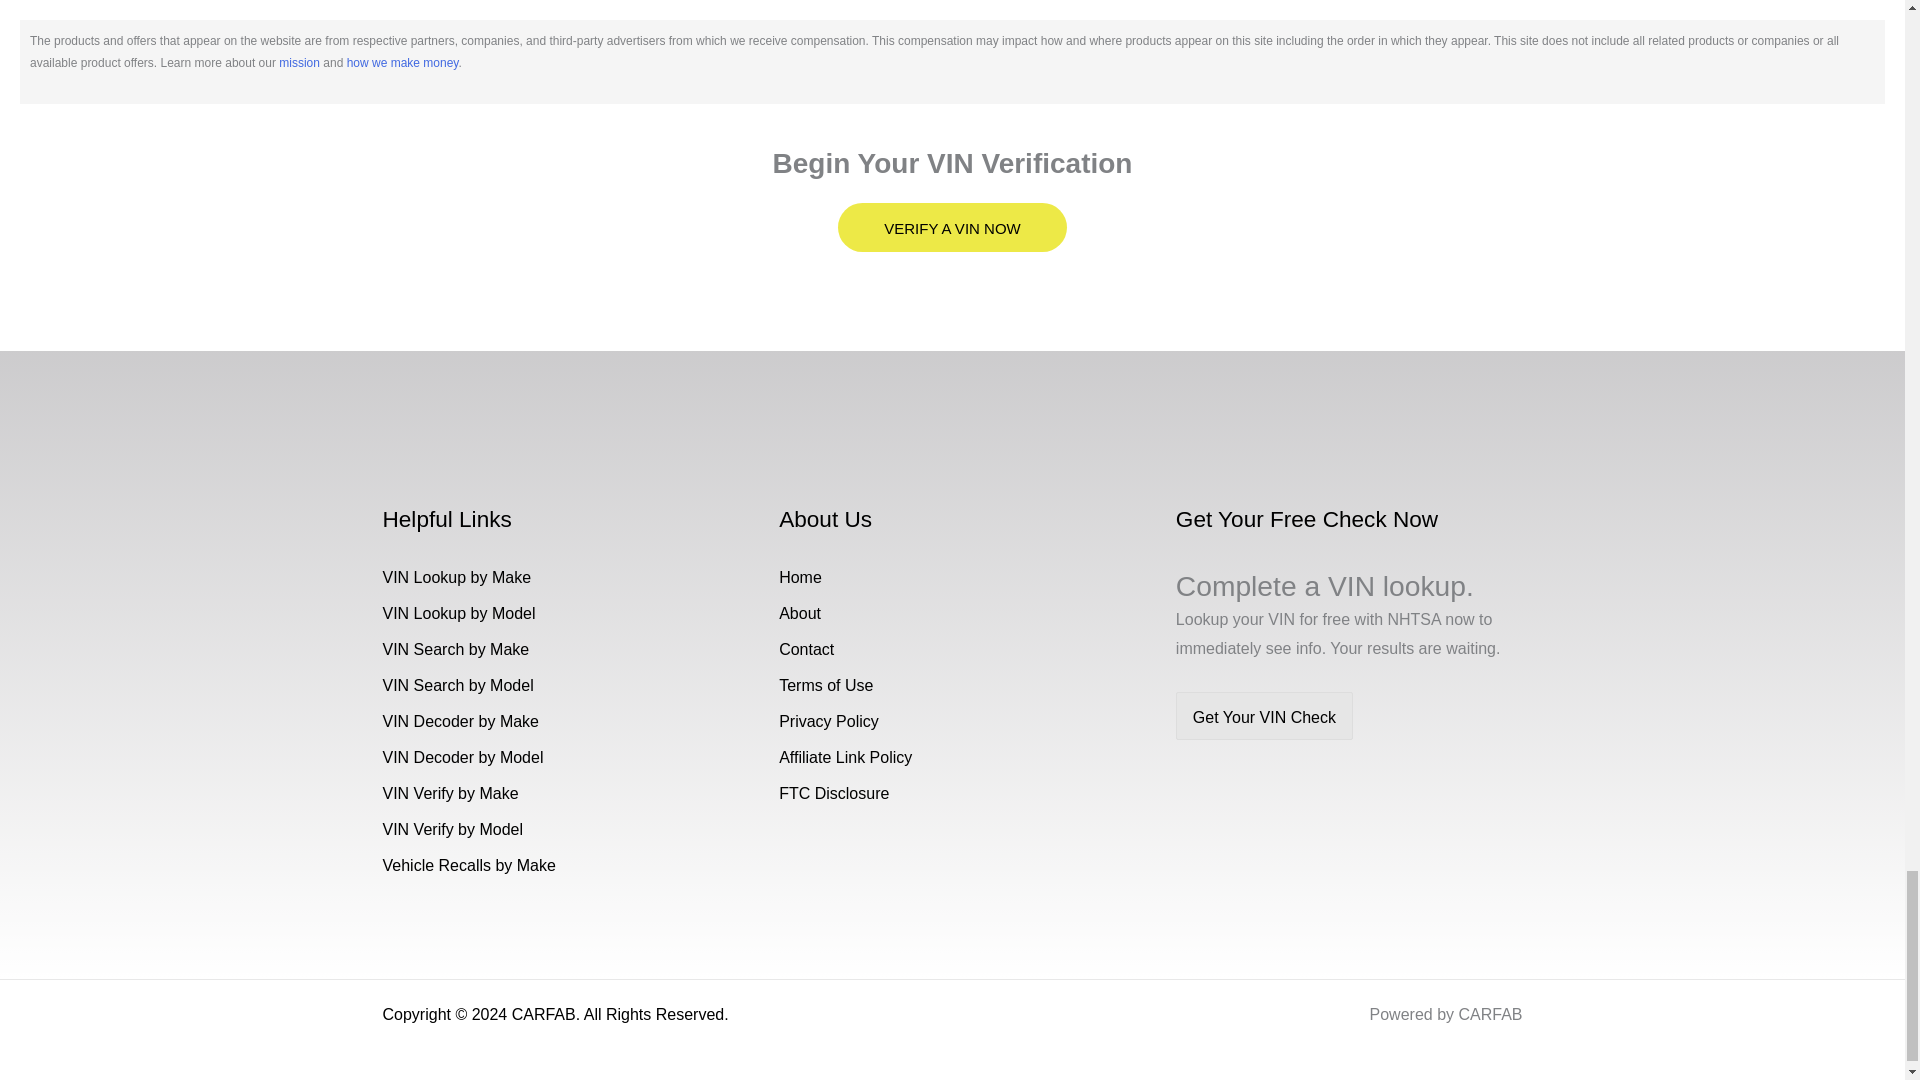  I want to click on VIN Decoder by Make, so click(460, 721).